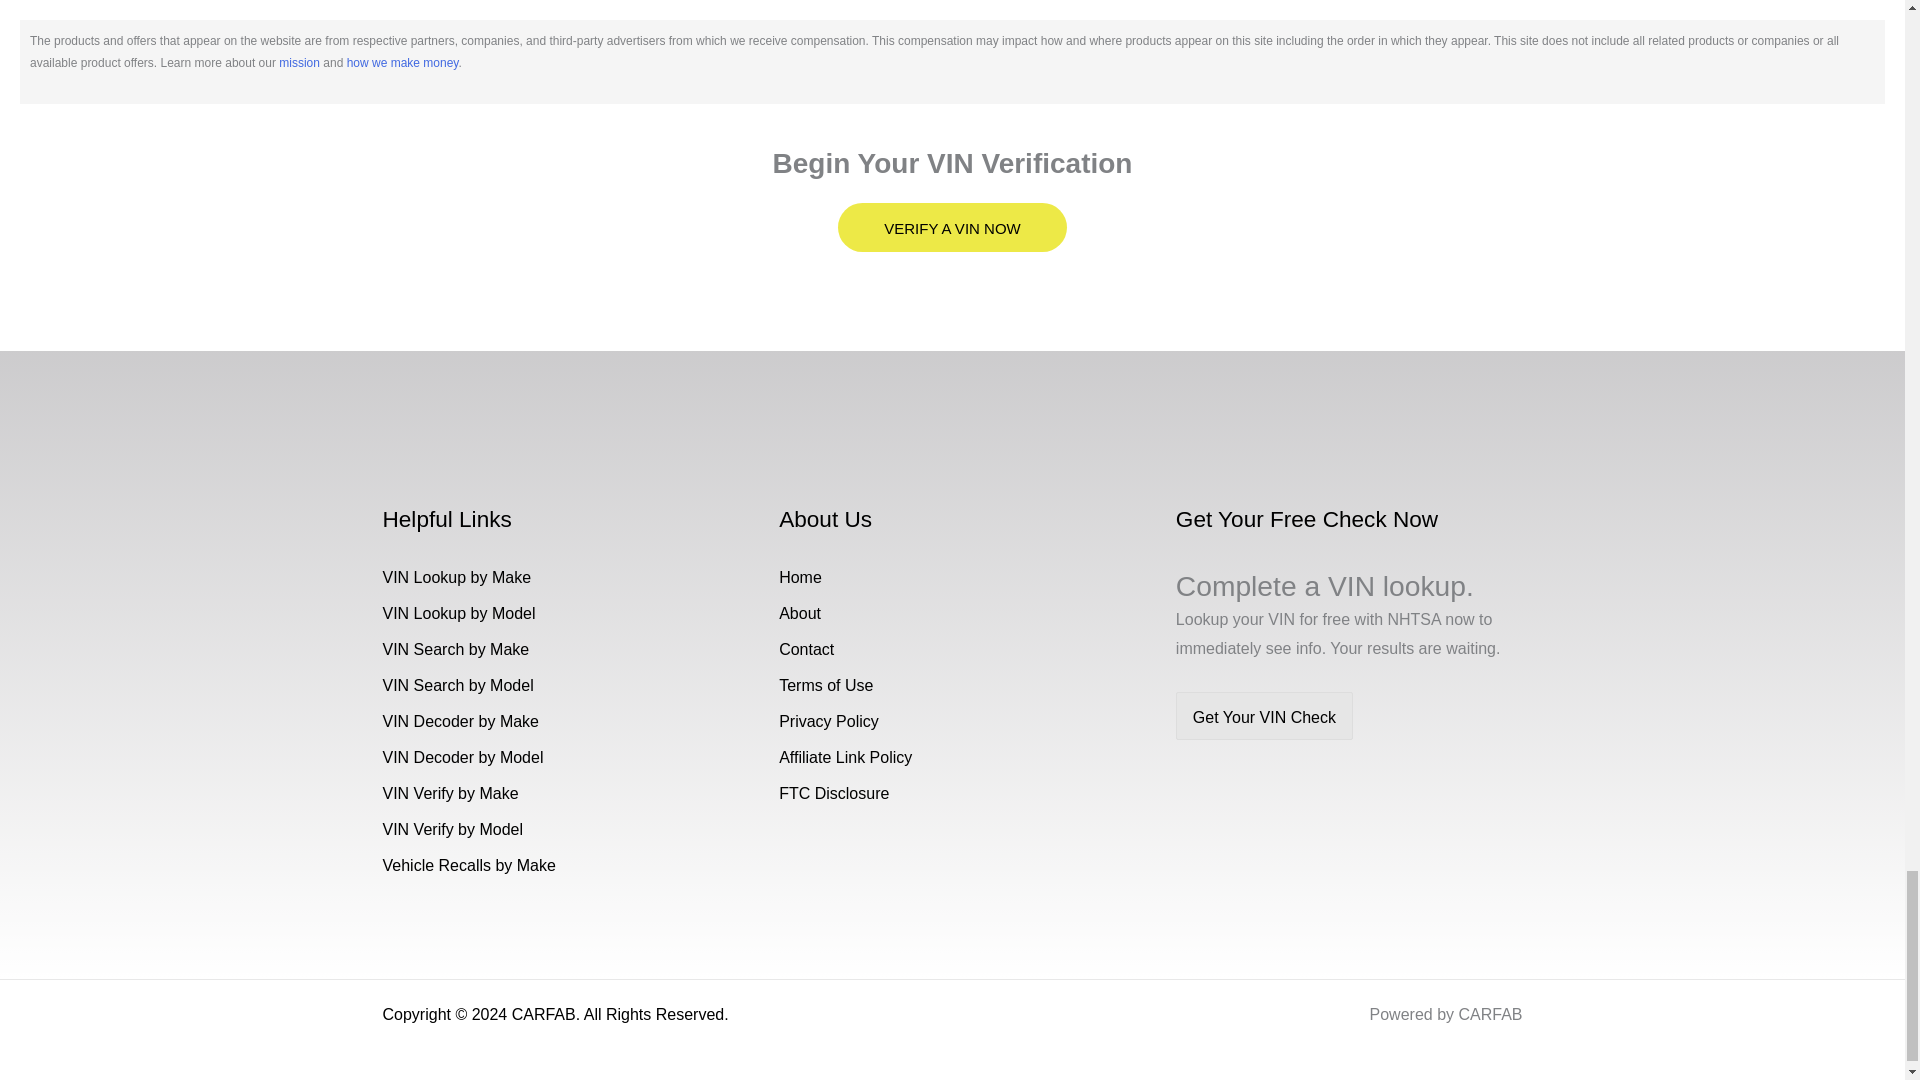  I want to click on VIN Decoder by Make, so click(460, 721).